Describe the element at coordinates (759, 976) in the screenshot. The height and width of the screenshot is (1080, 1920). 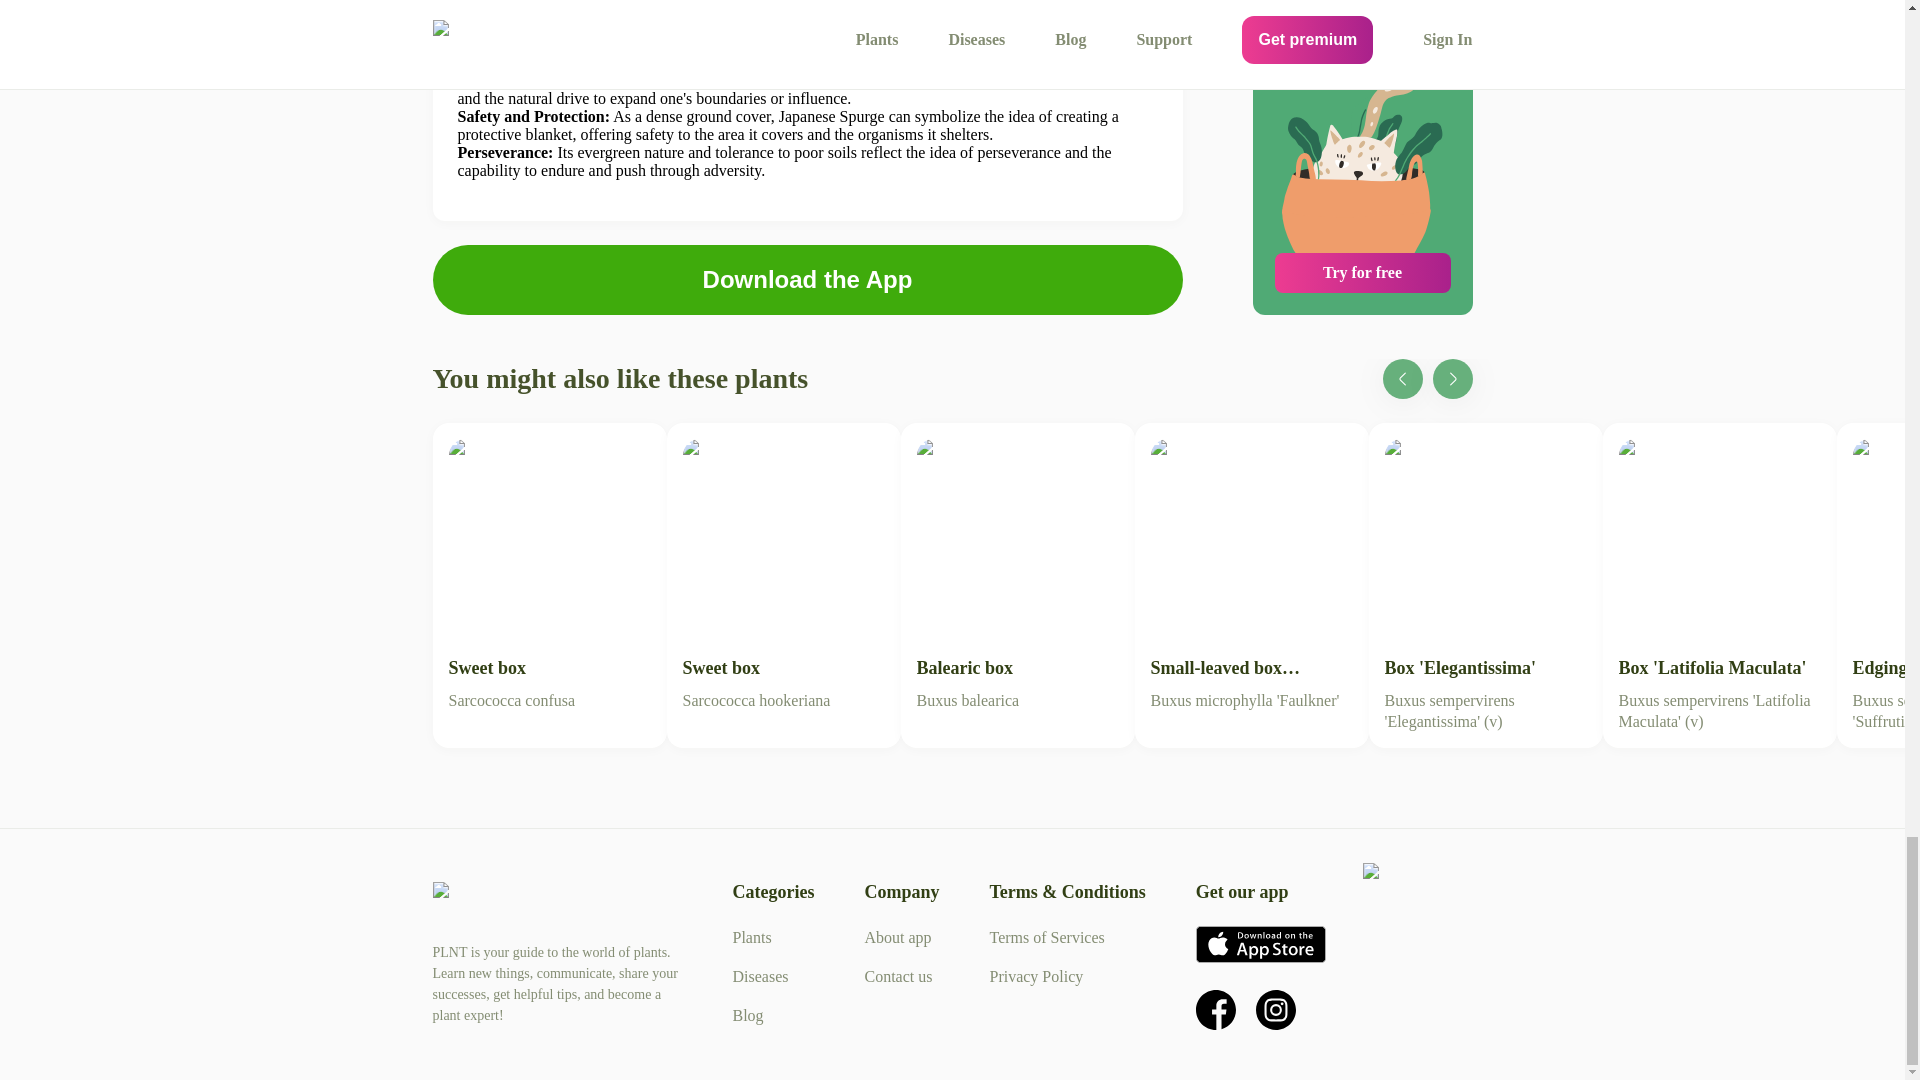
I see `Terms of Services` at that location.